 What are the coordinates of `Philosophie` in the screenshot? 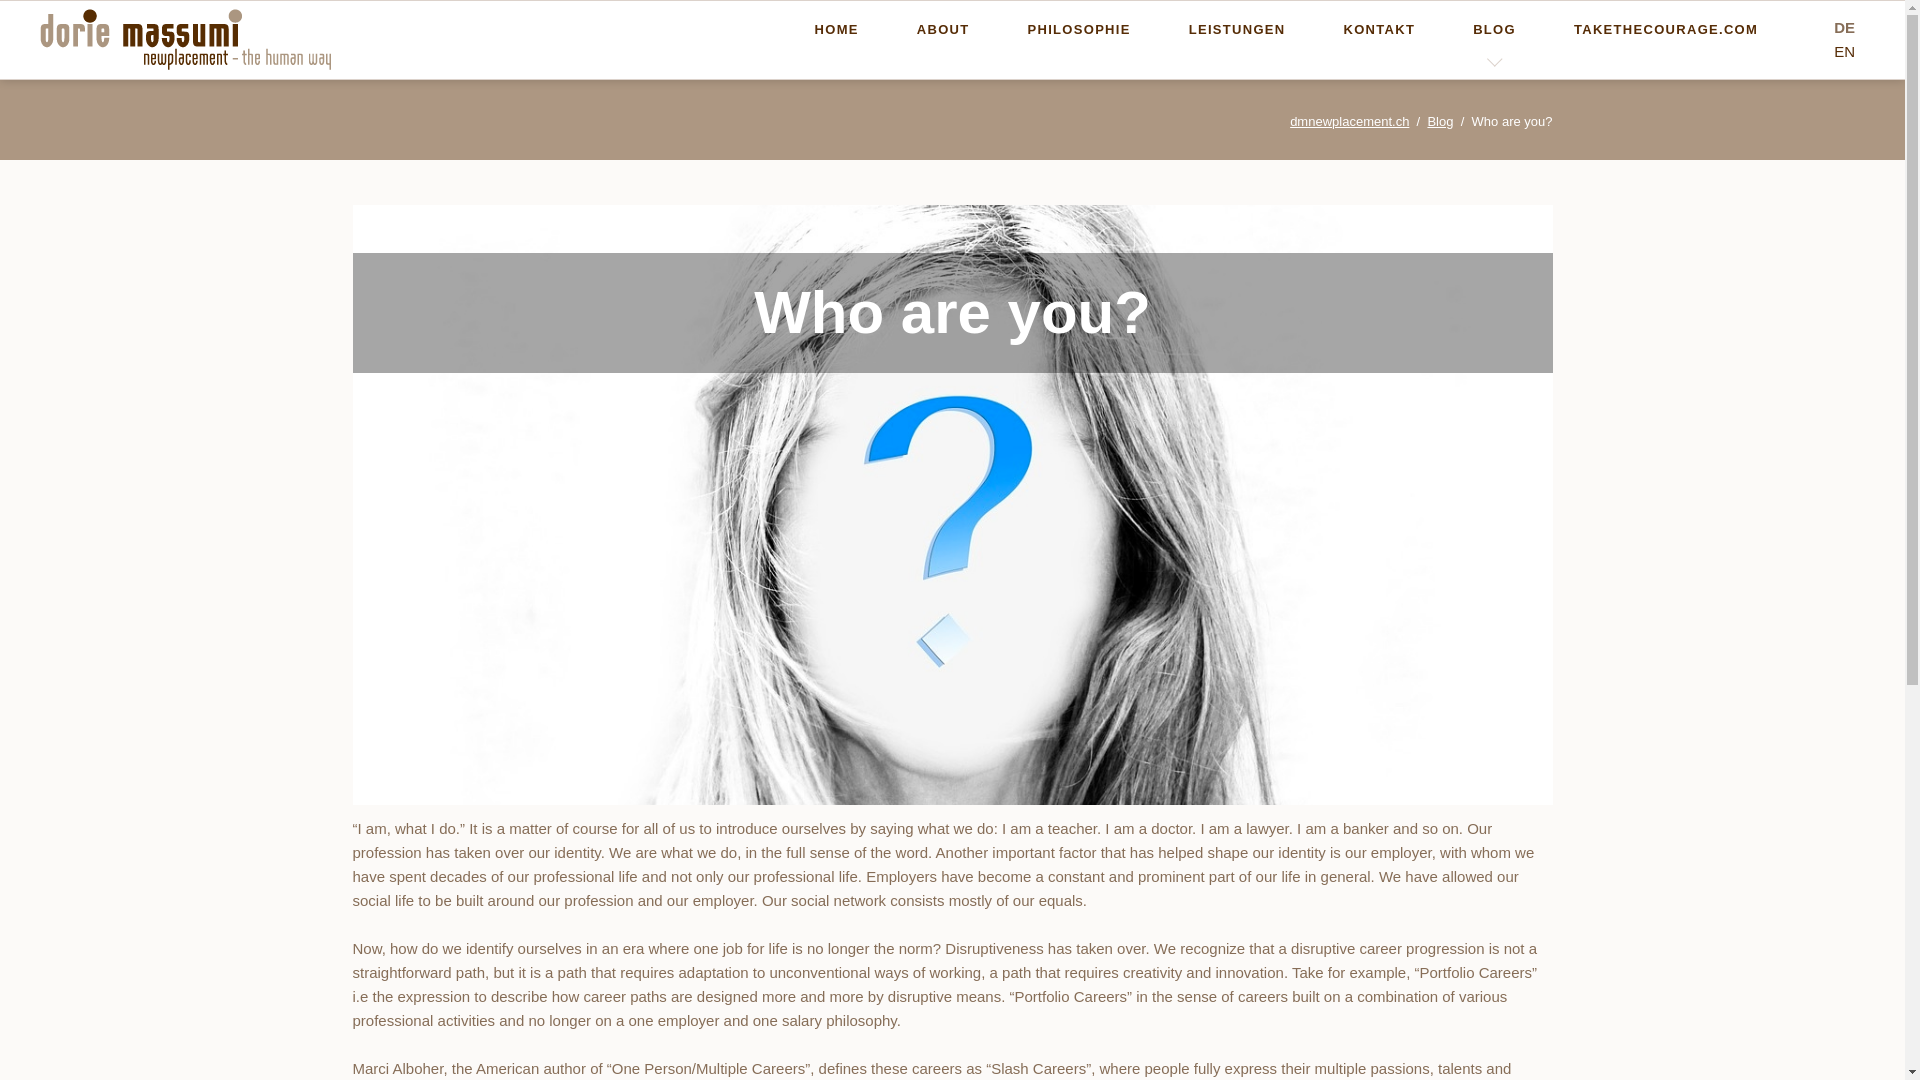 It's located at (1078, 29).